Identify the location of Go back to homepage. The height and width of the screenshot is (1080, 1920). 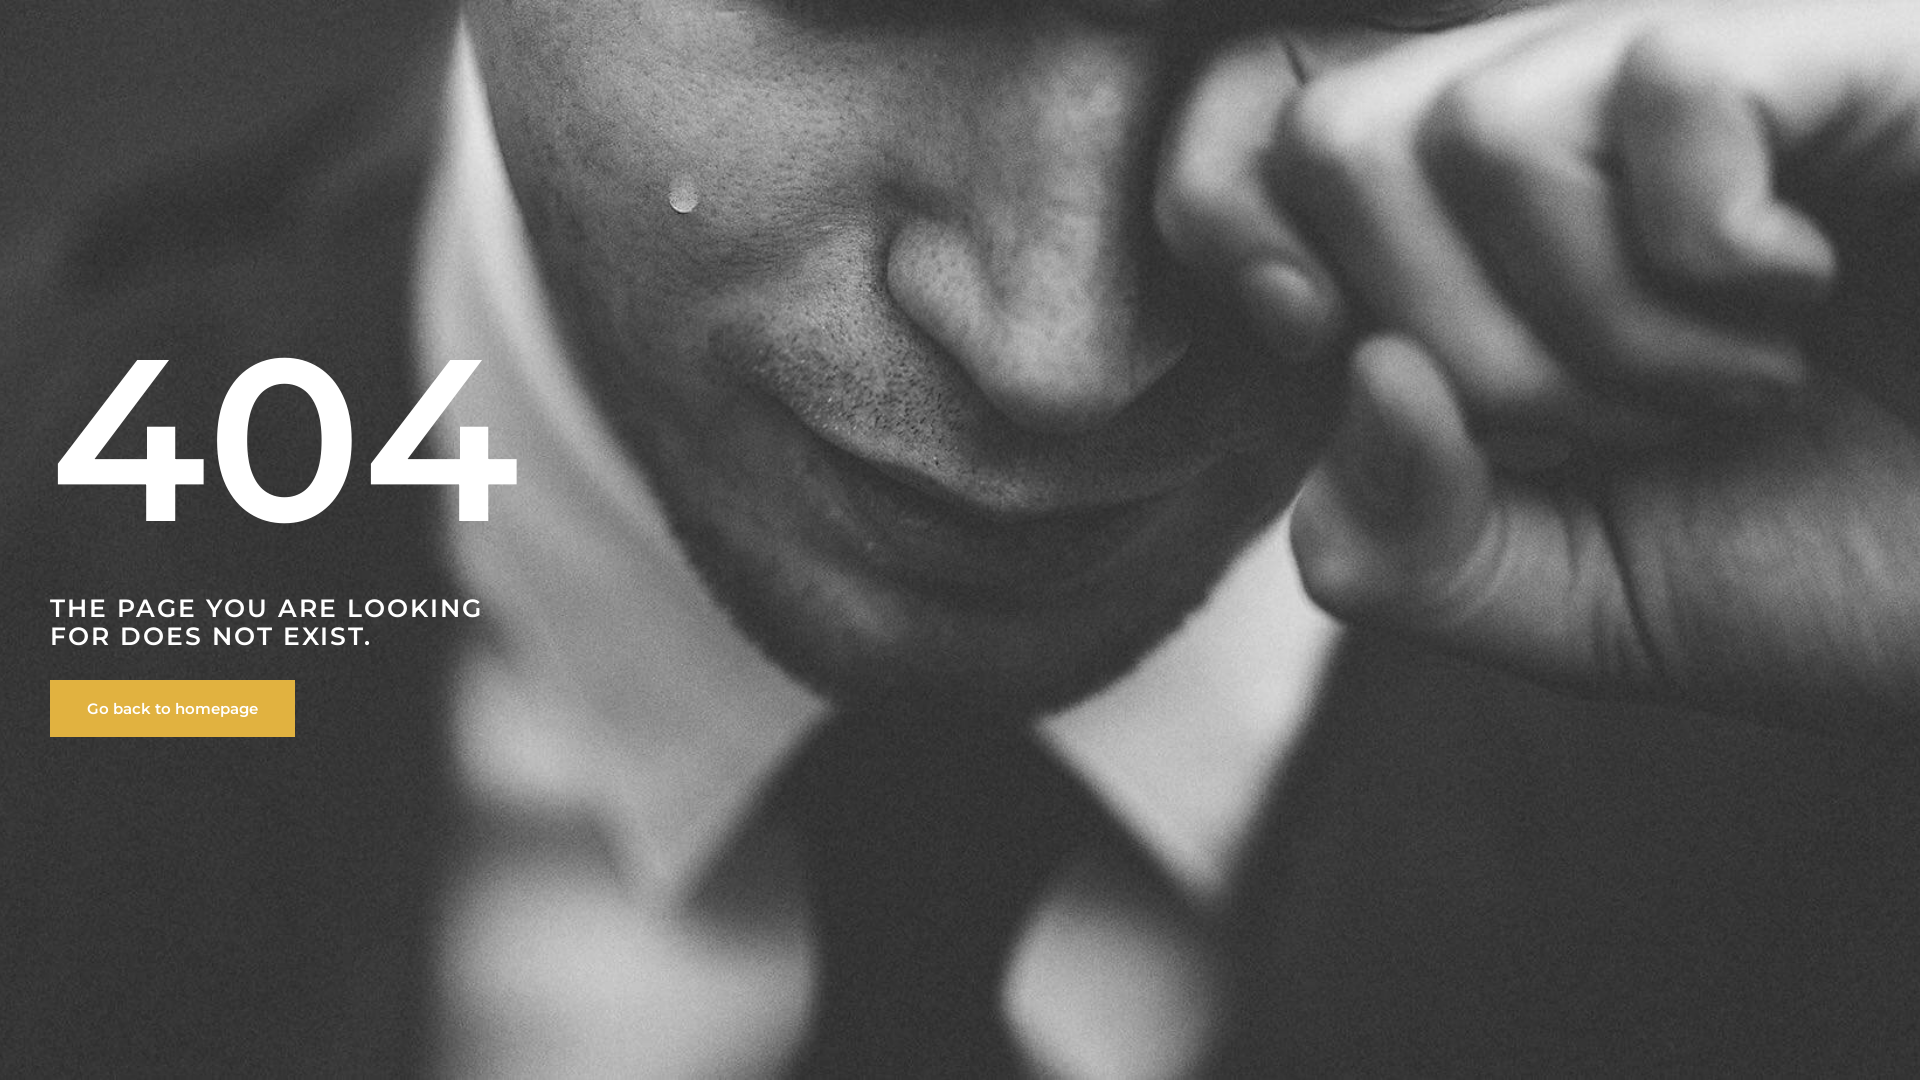
(172, 708).